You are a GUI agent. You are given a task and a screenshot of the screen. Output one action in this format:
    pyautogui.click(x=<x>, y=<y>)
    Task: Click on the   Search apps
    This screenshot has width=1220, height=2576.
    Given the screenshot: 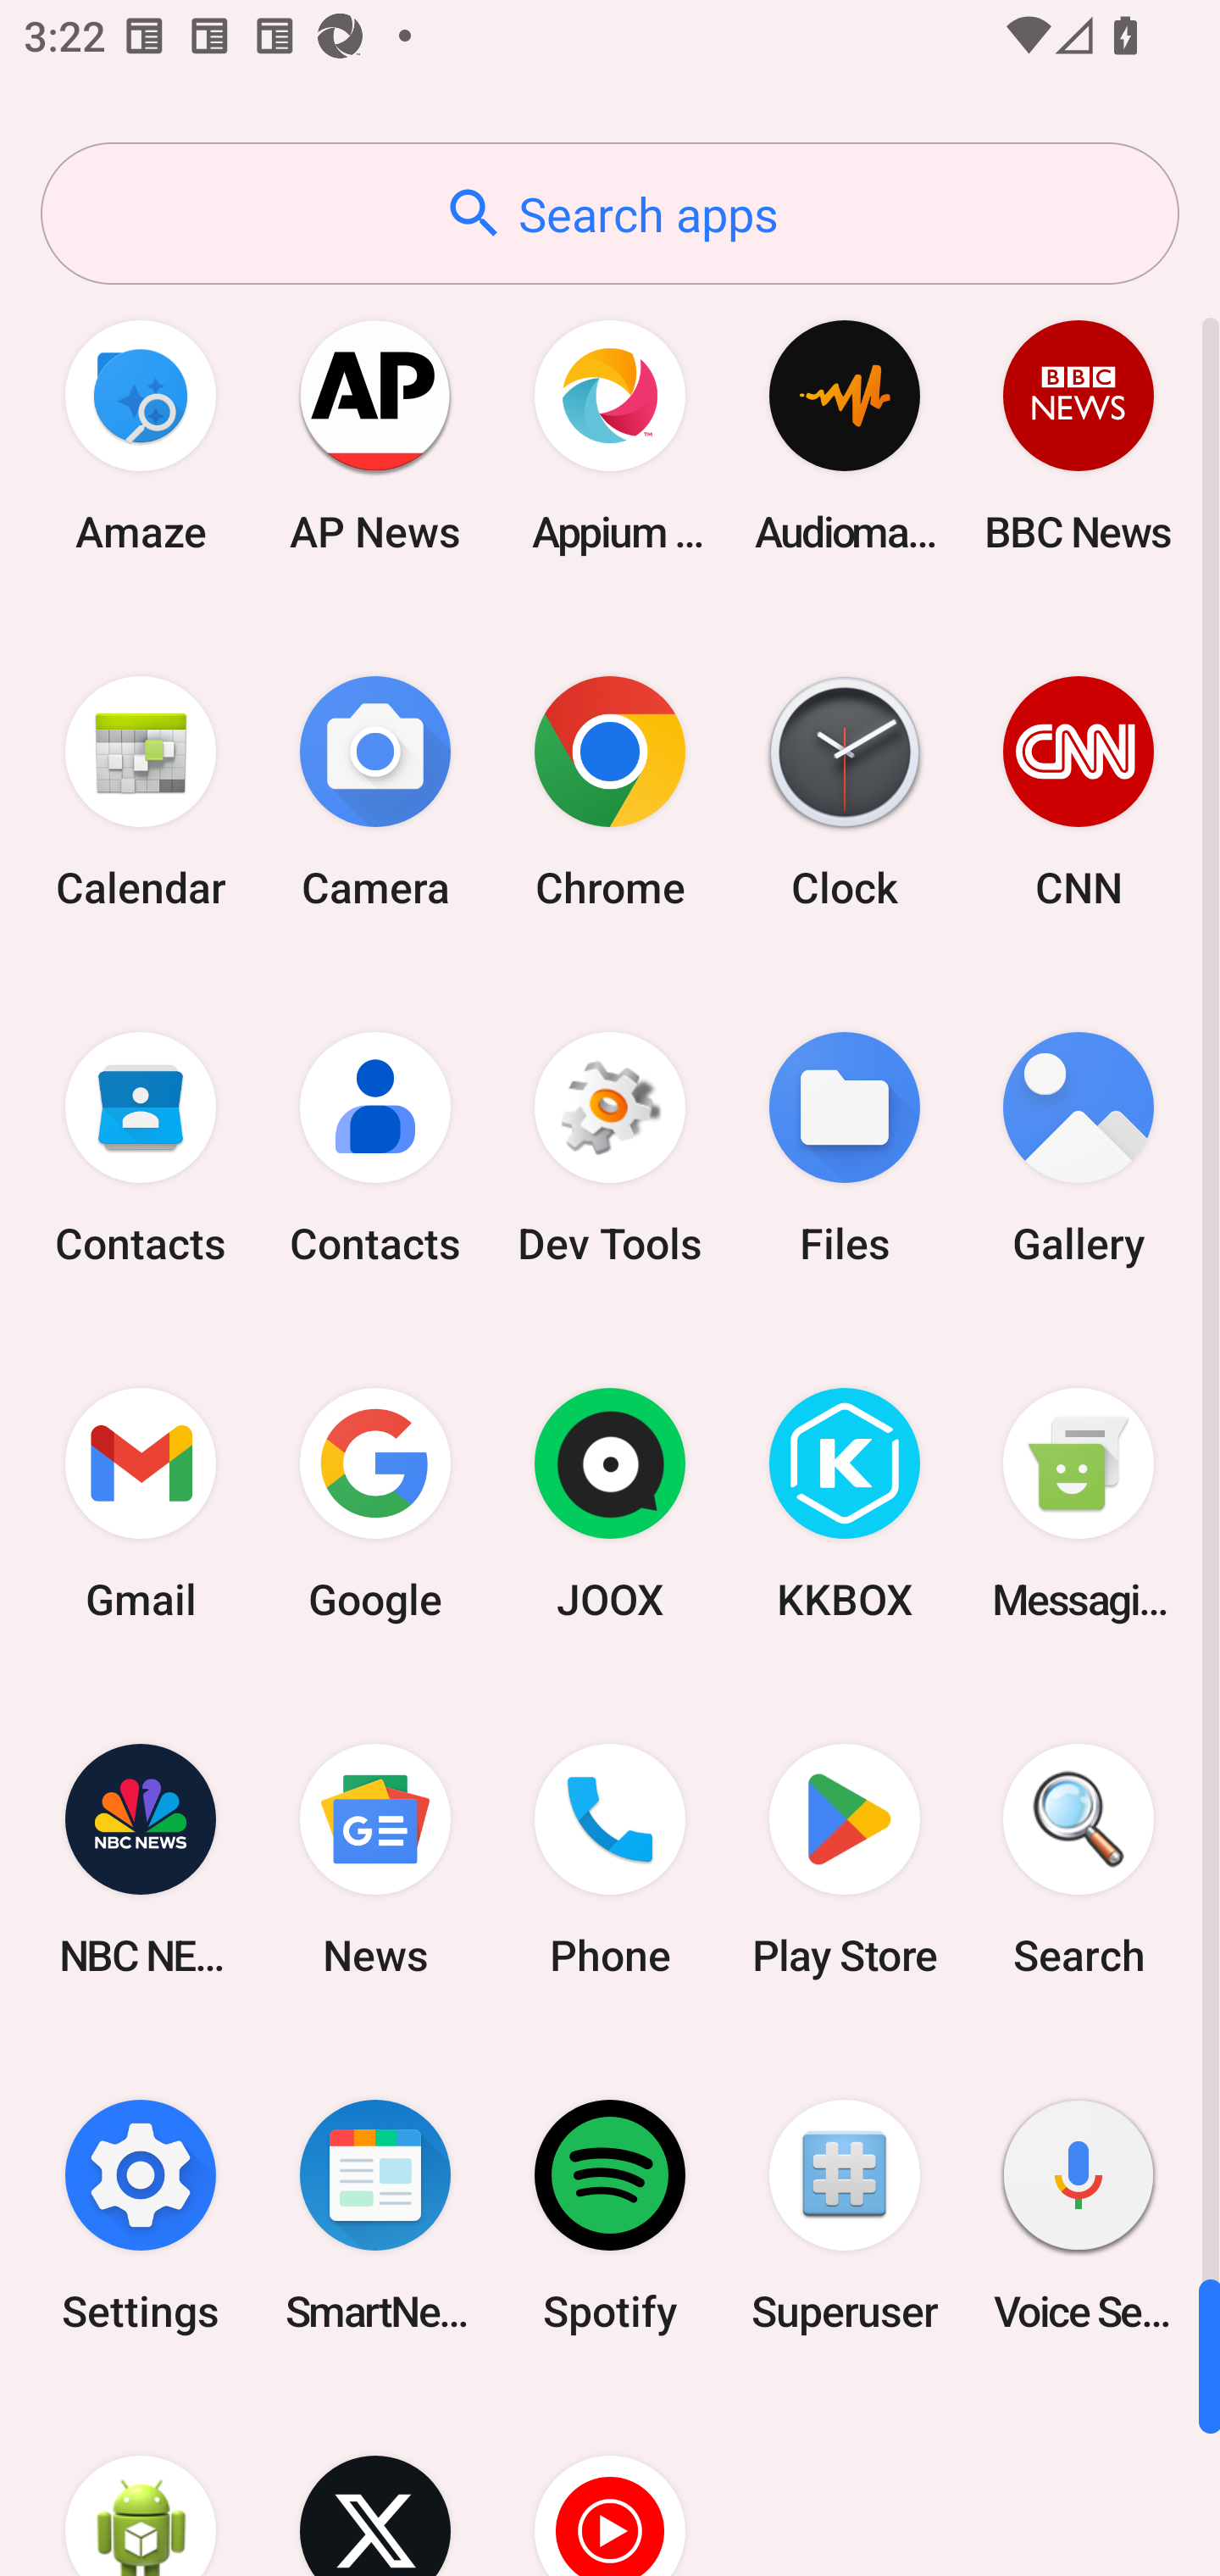 What is the action you would take?
    pyautogui.click(x=610, y=214)
    